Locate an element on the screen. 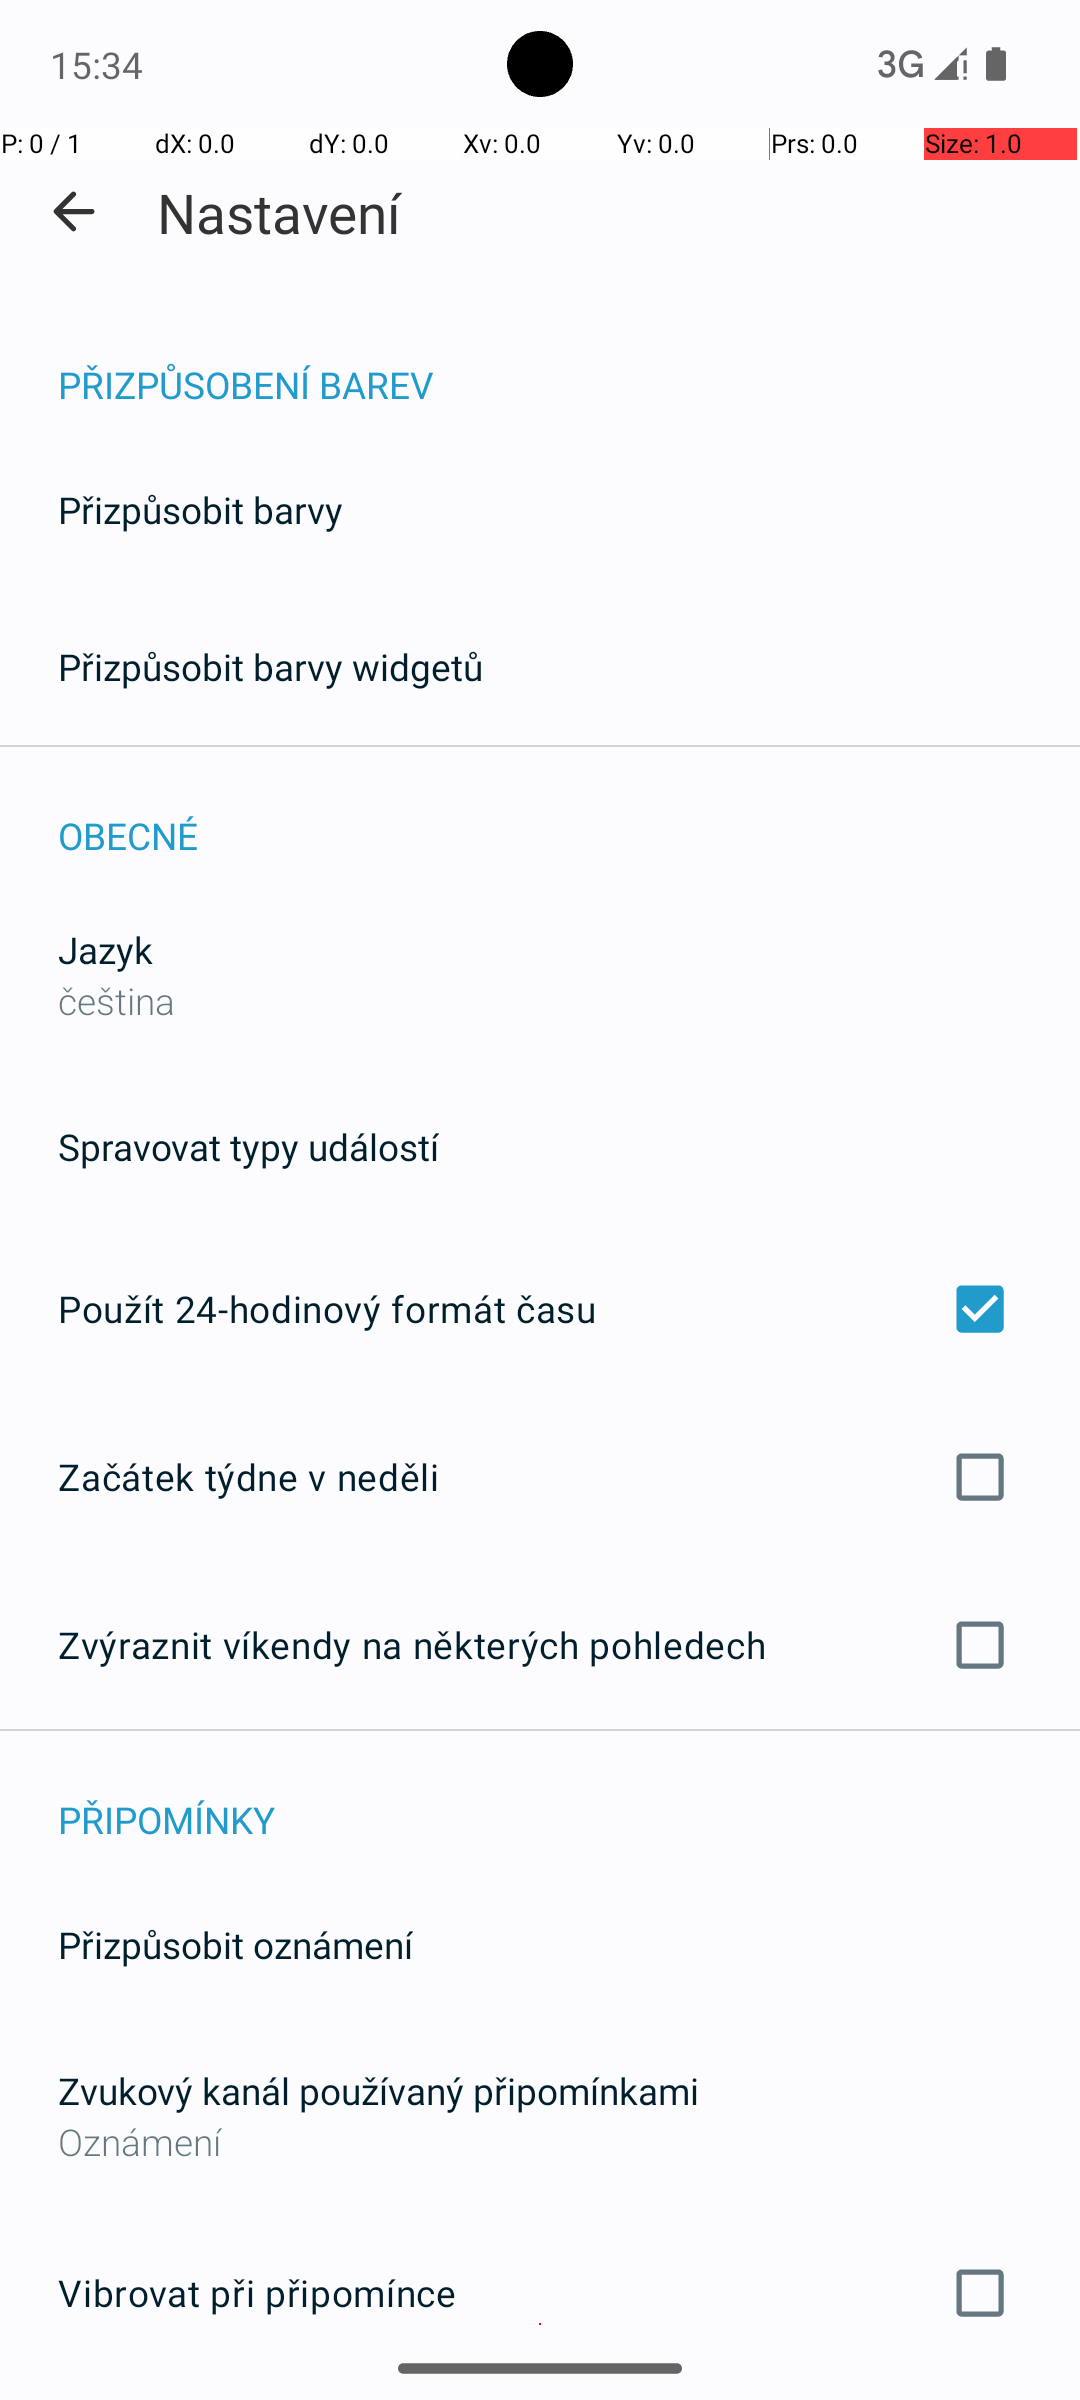  Vibrovat při připomínce is located at coordinates (540, 2293).